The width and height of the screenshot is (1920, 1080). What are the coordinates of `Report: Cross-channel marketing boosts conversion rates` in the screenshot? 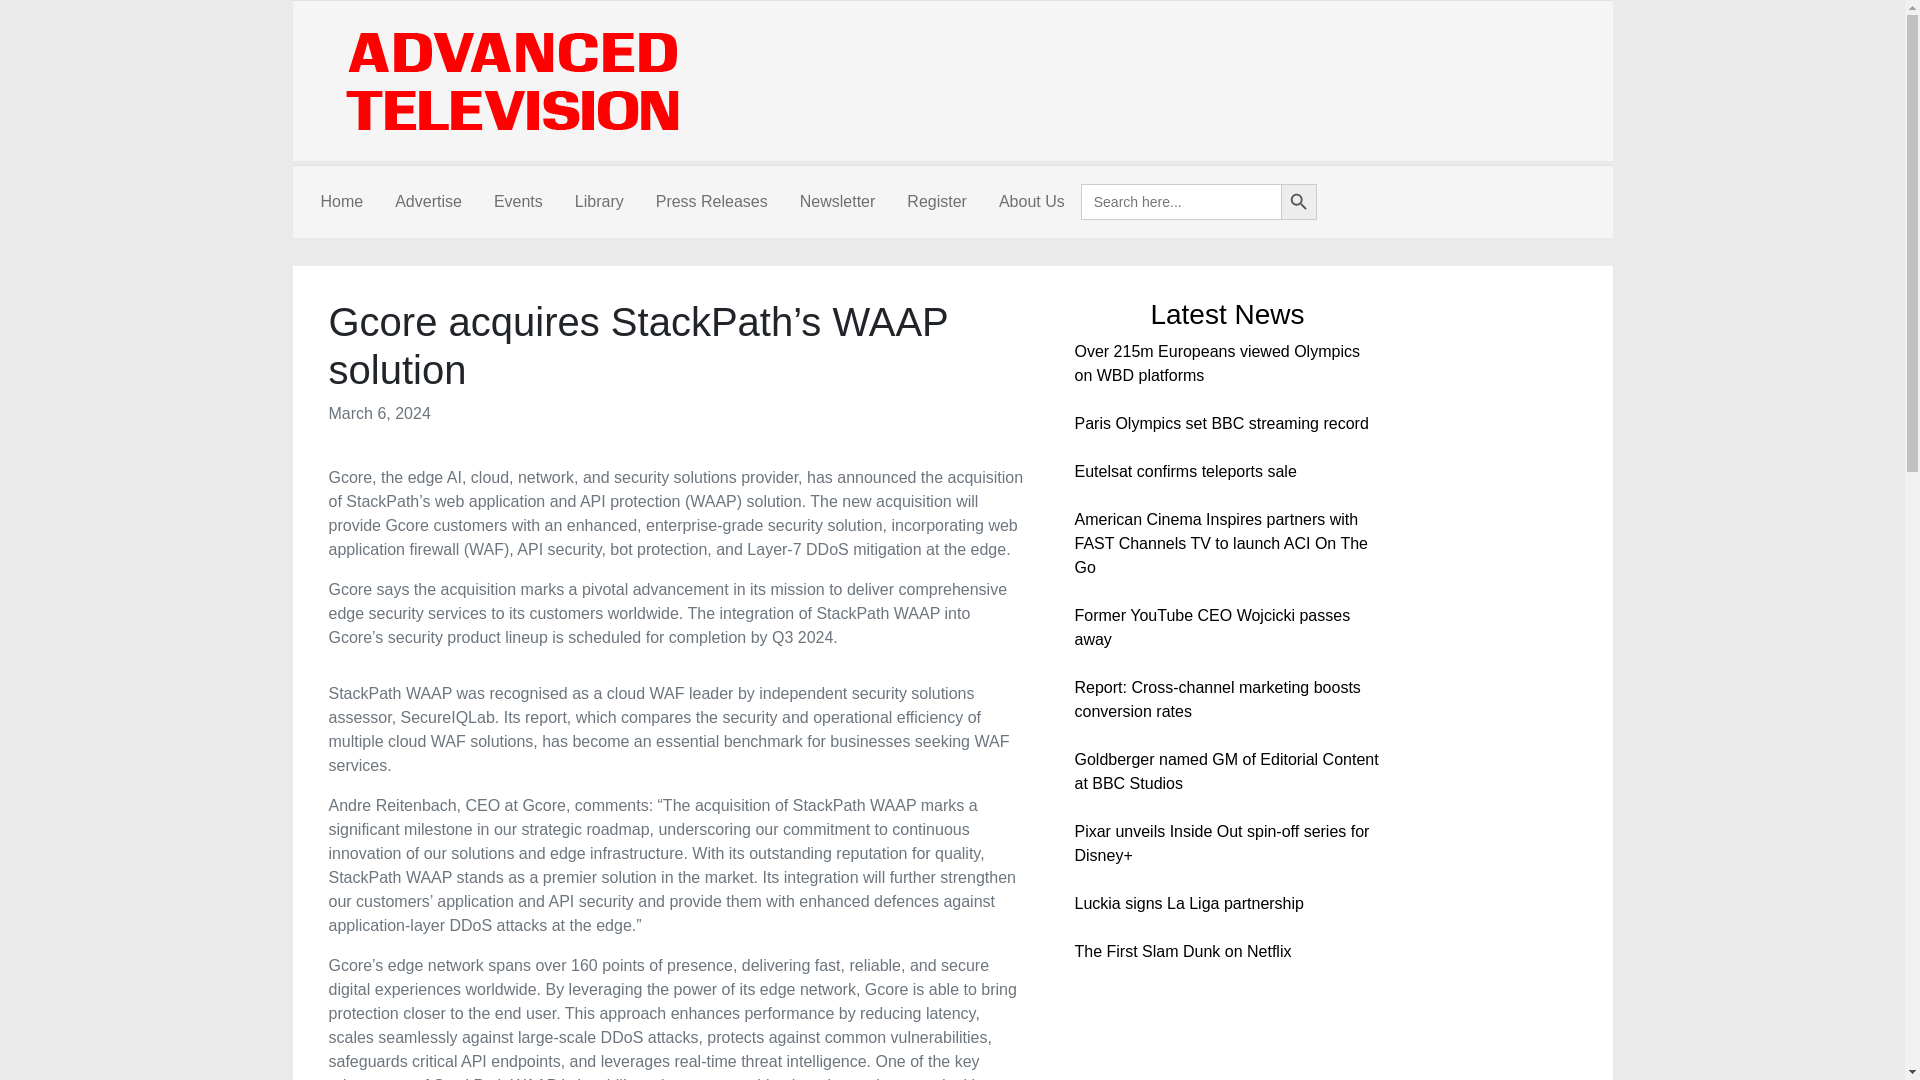 It's located at (1216, 700).